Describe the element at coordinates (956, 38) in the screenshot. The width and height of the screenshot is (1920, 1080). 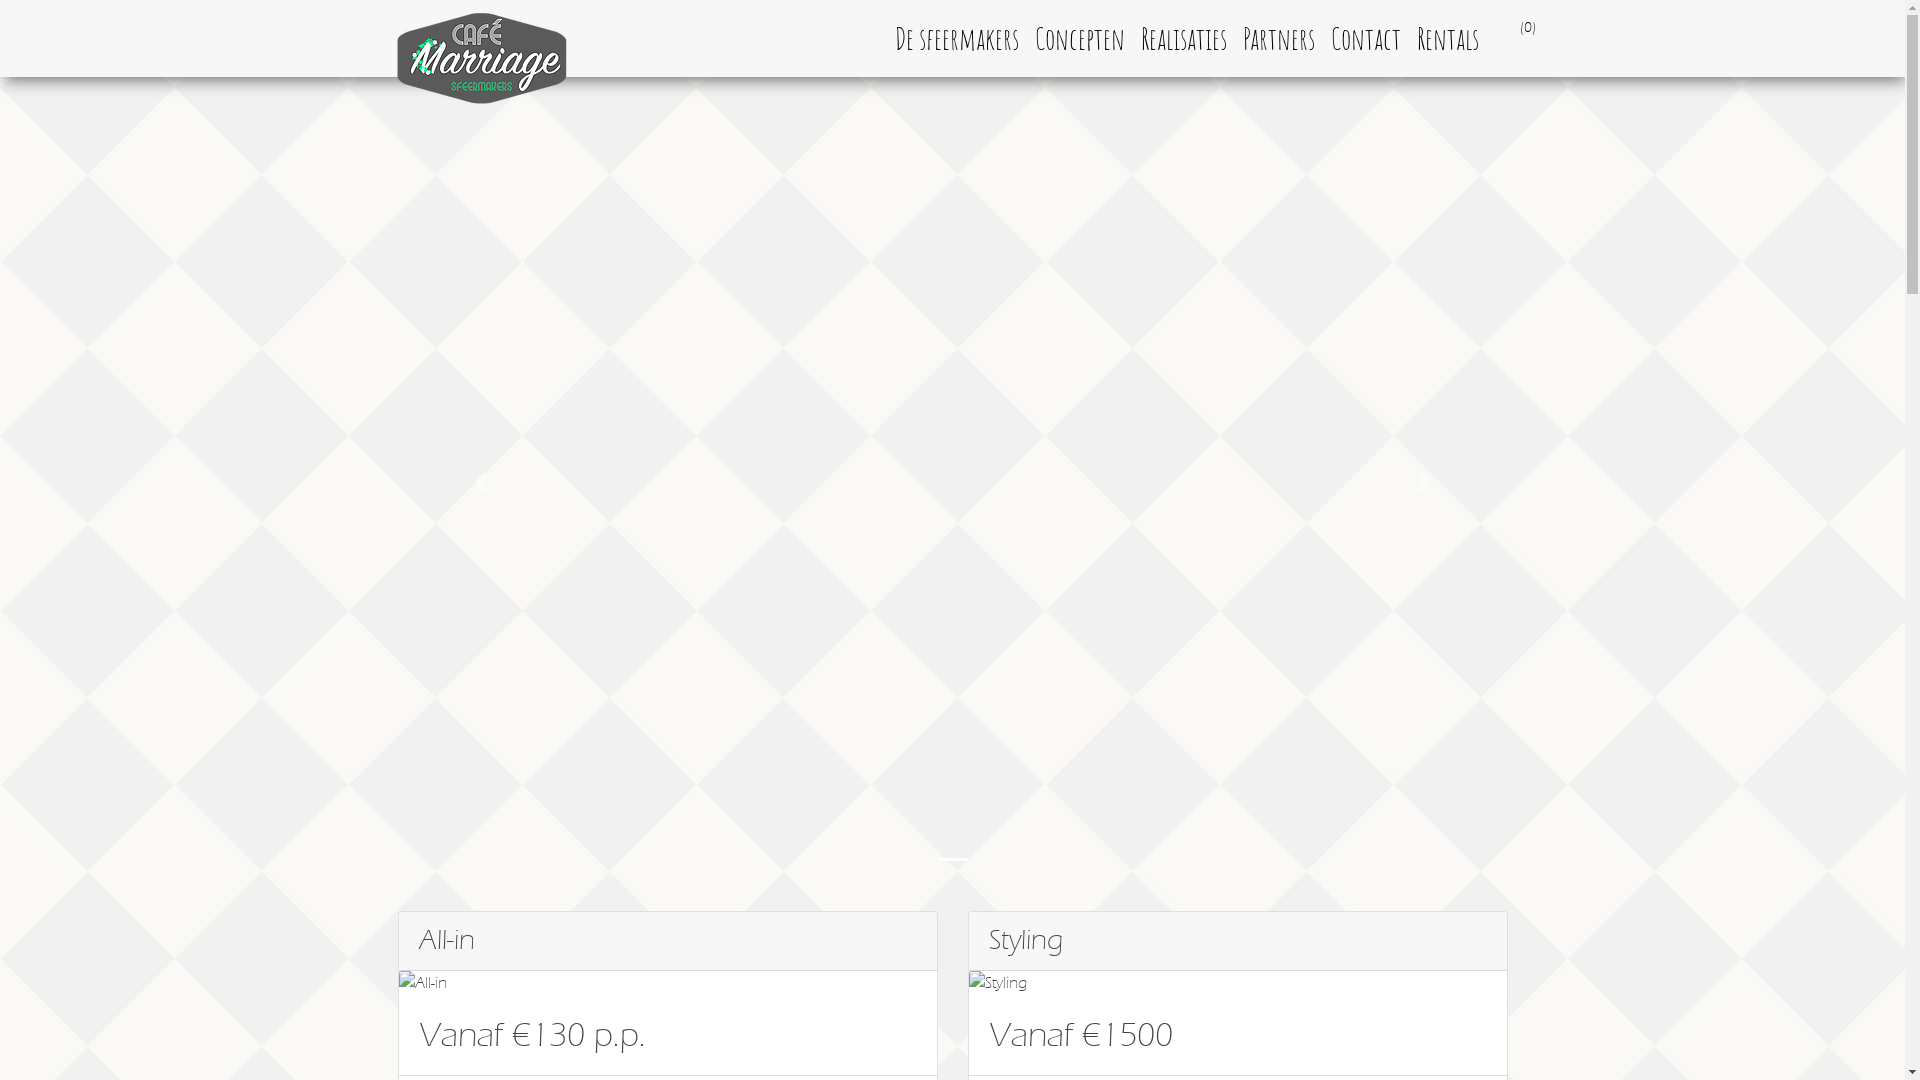
I see `De sfeermakers` at that location.